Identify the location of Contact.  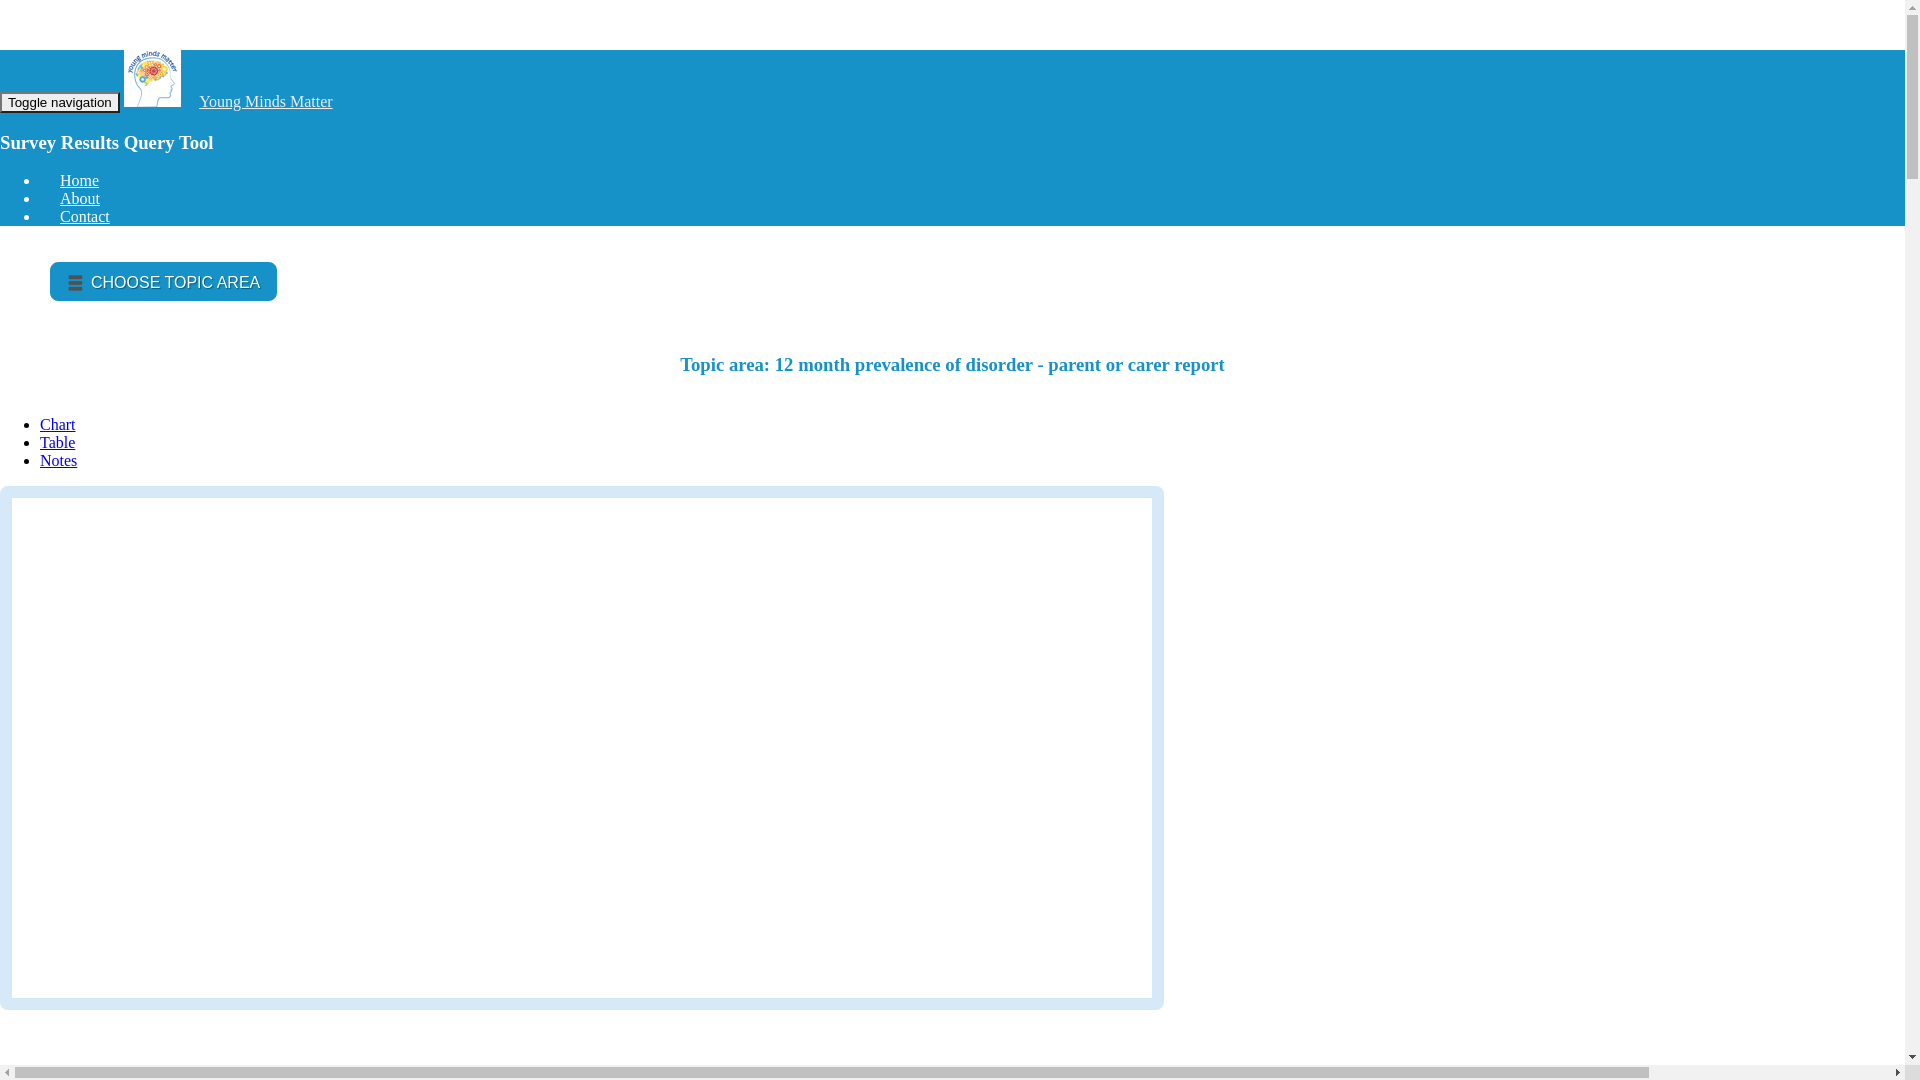
(85, 216).